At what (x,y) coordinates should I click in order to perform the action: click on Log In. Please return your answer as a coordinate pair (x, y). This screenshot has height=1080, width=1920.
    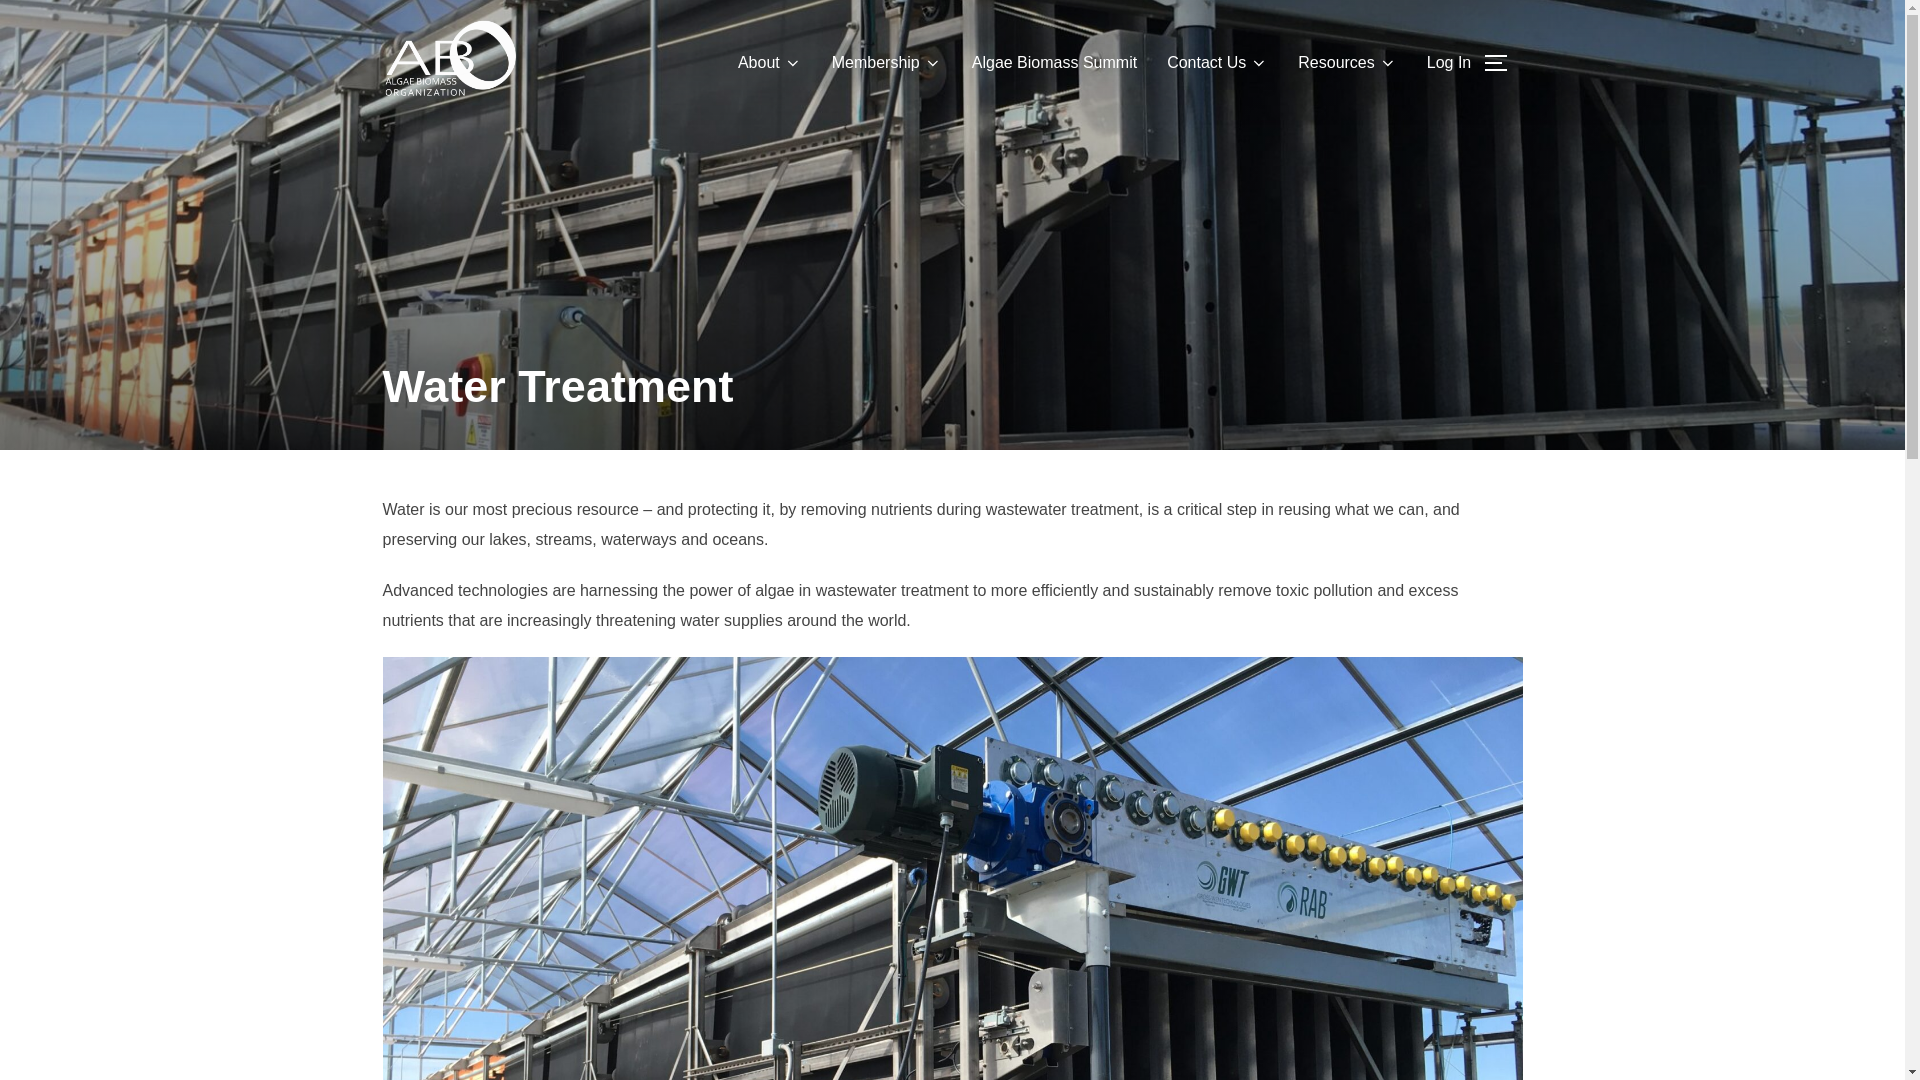
    Looking at the image, I should click on (1448, 63).